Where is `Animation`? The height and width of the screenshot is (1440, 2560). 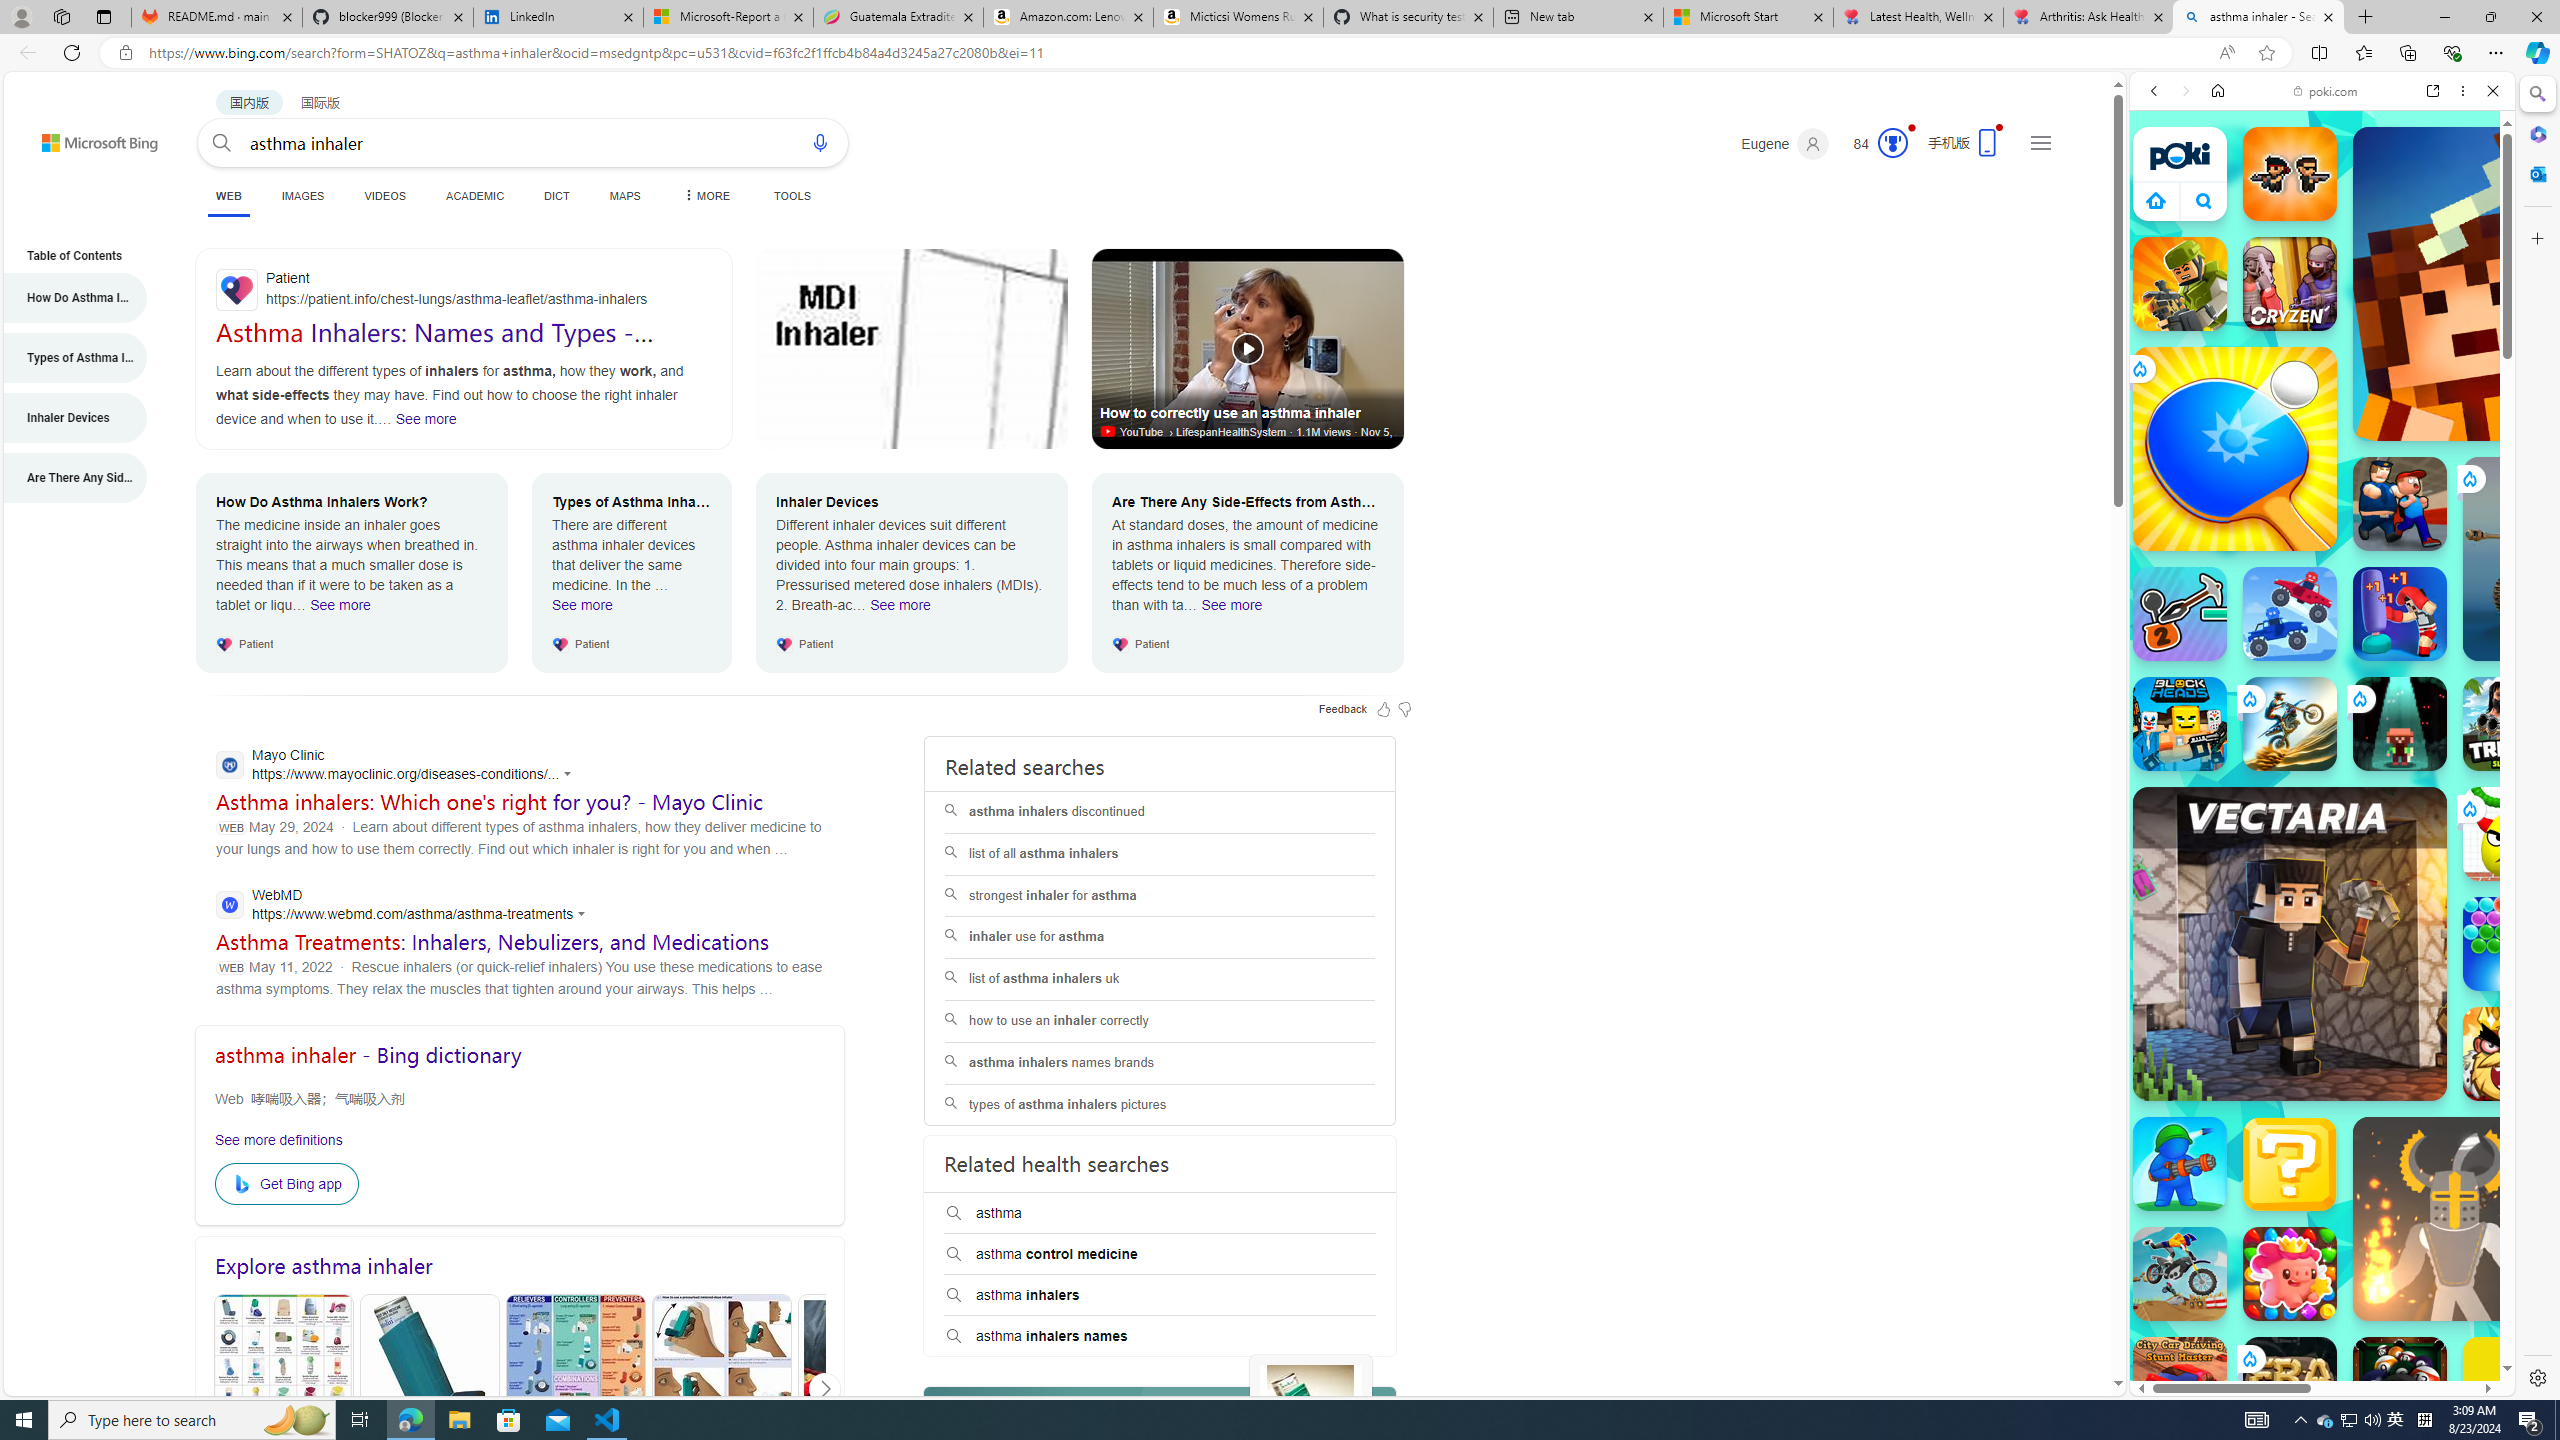 Animation is located at coordinates (1910, 128).